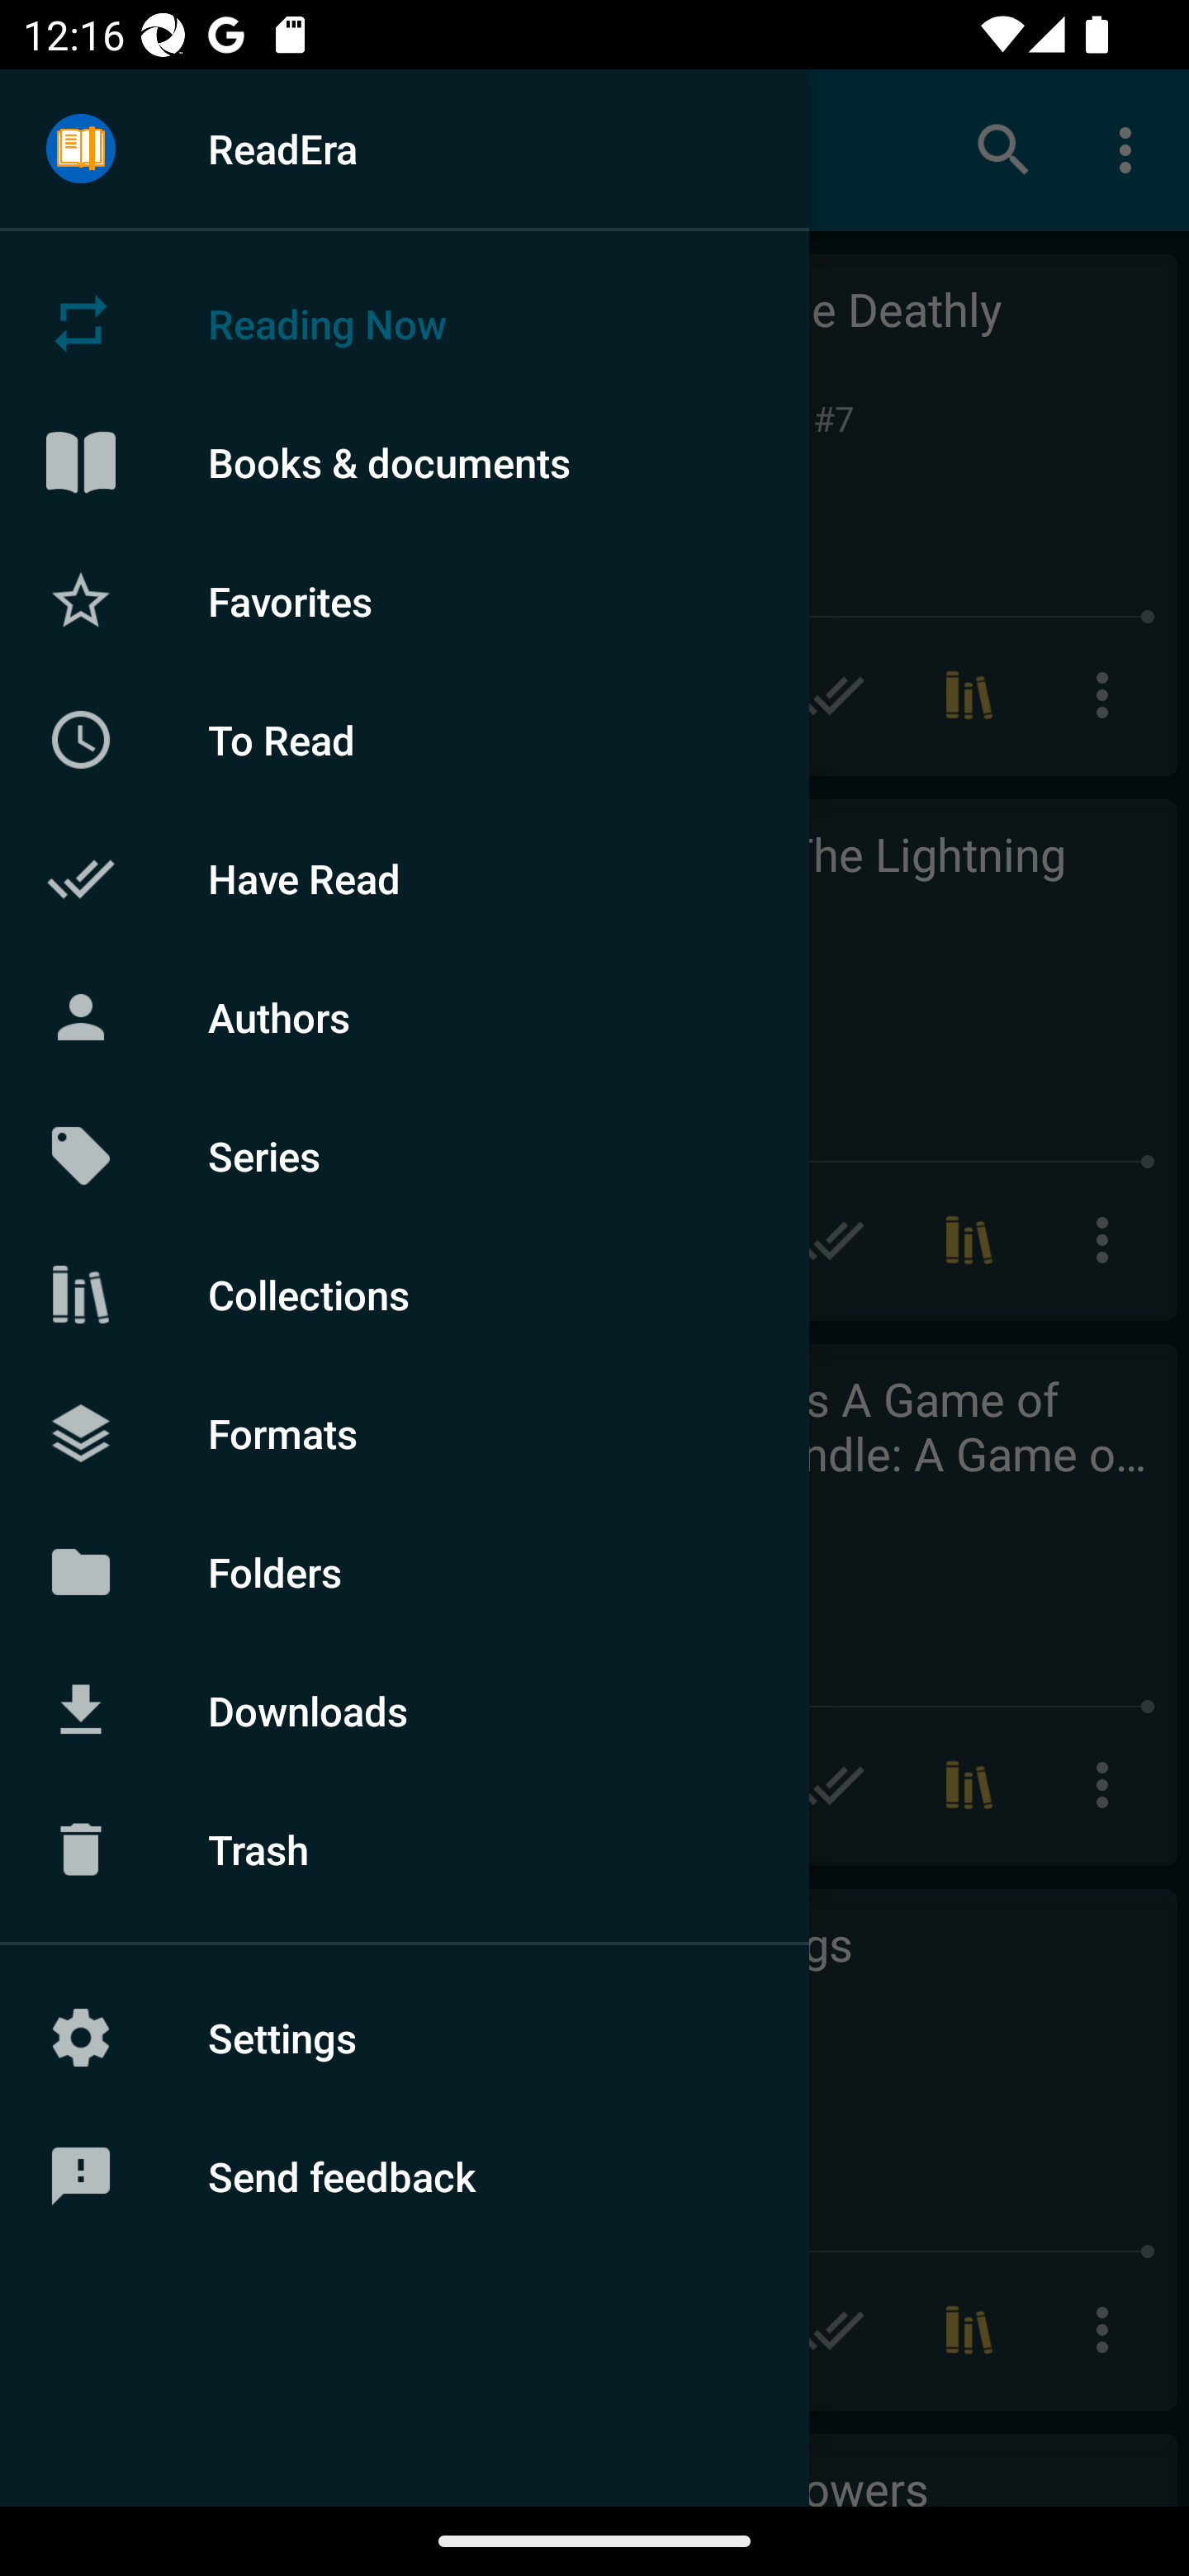 The width and height of the screenshot is (1189, 2576). Describe the element at coordinates (405, 2176) in the screenshot. I see `Send feedback` at that location.